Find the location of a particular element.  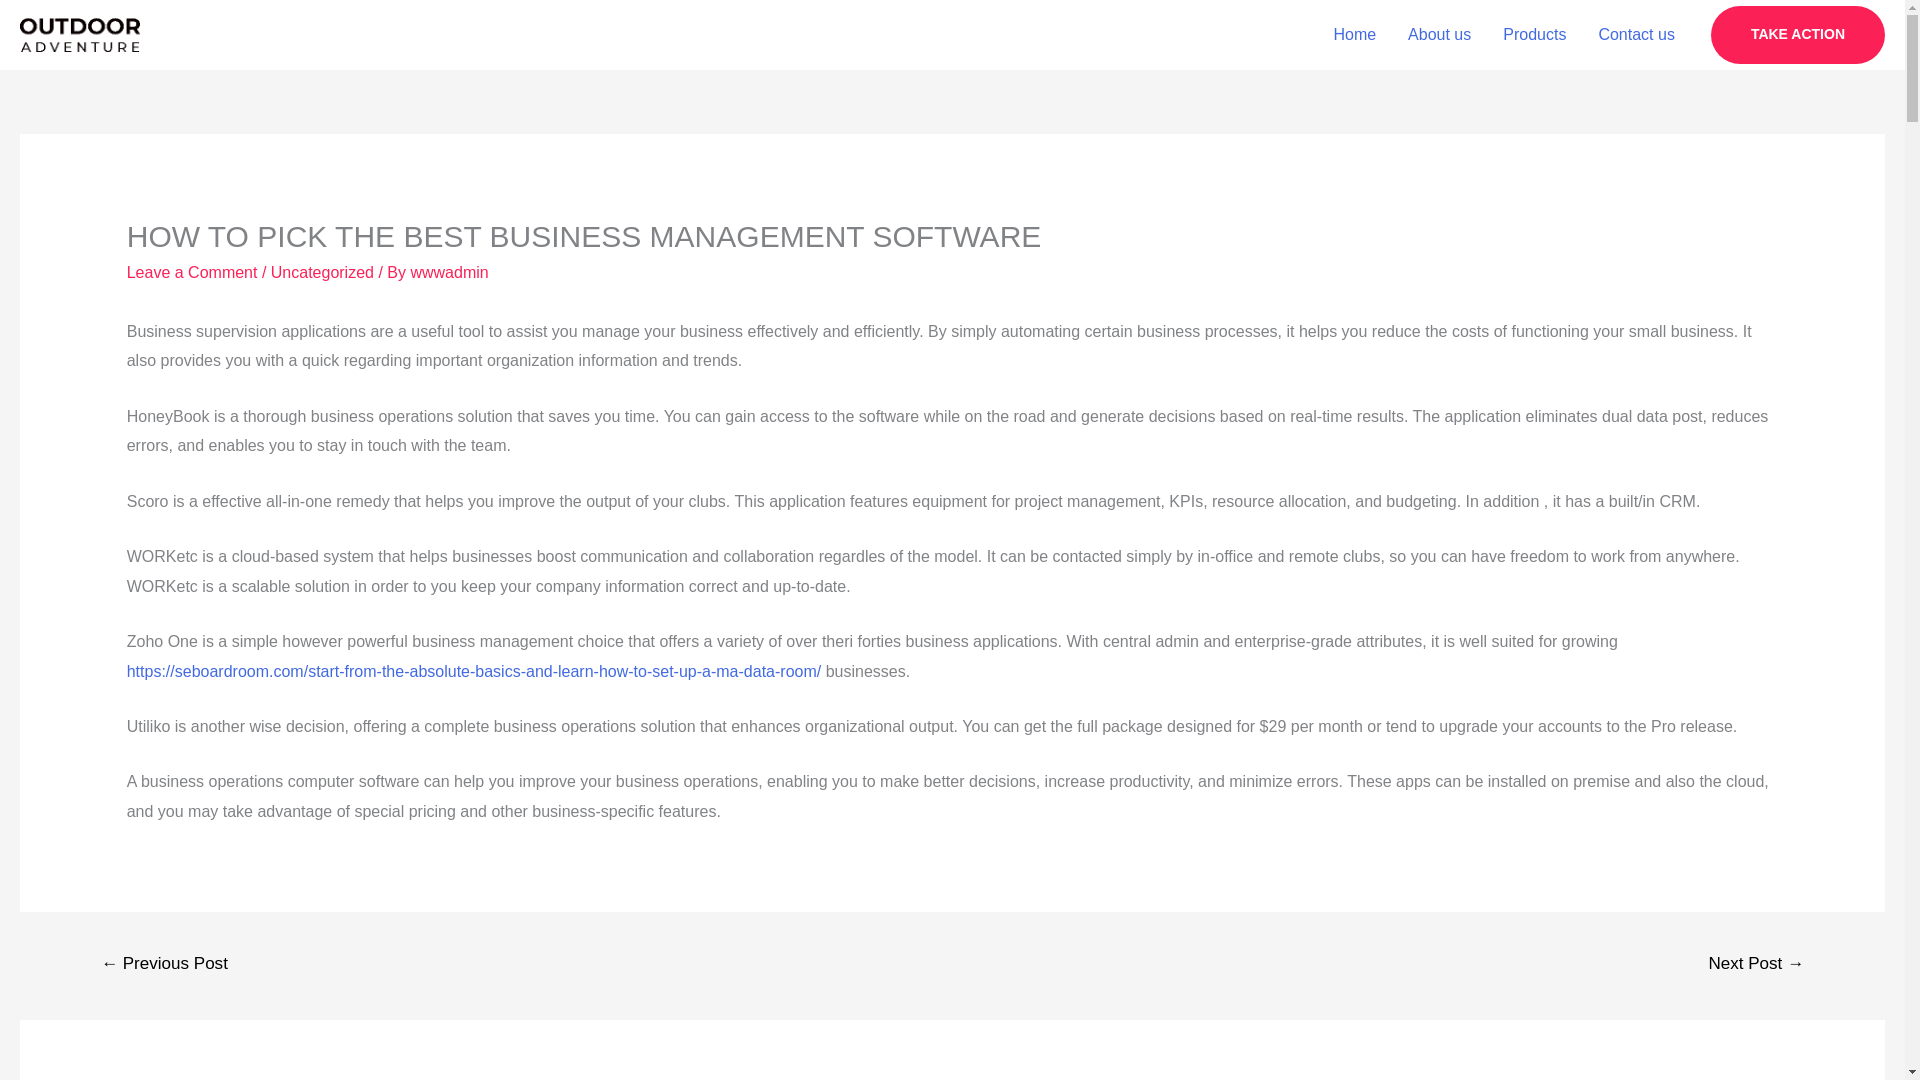

Contact us is located at coordinates (1636, 35).